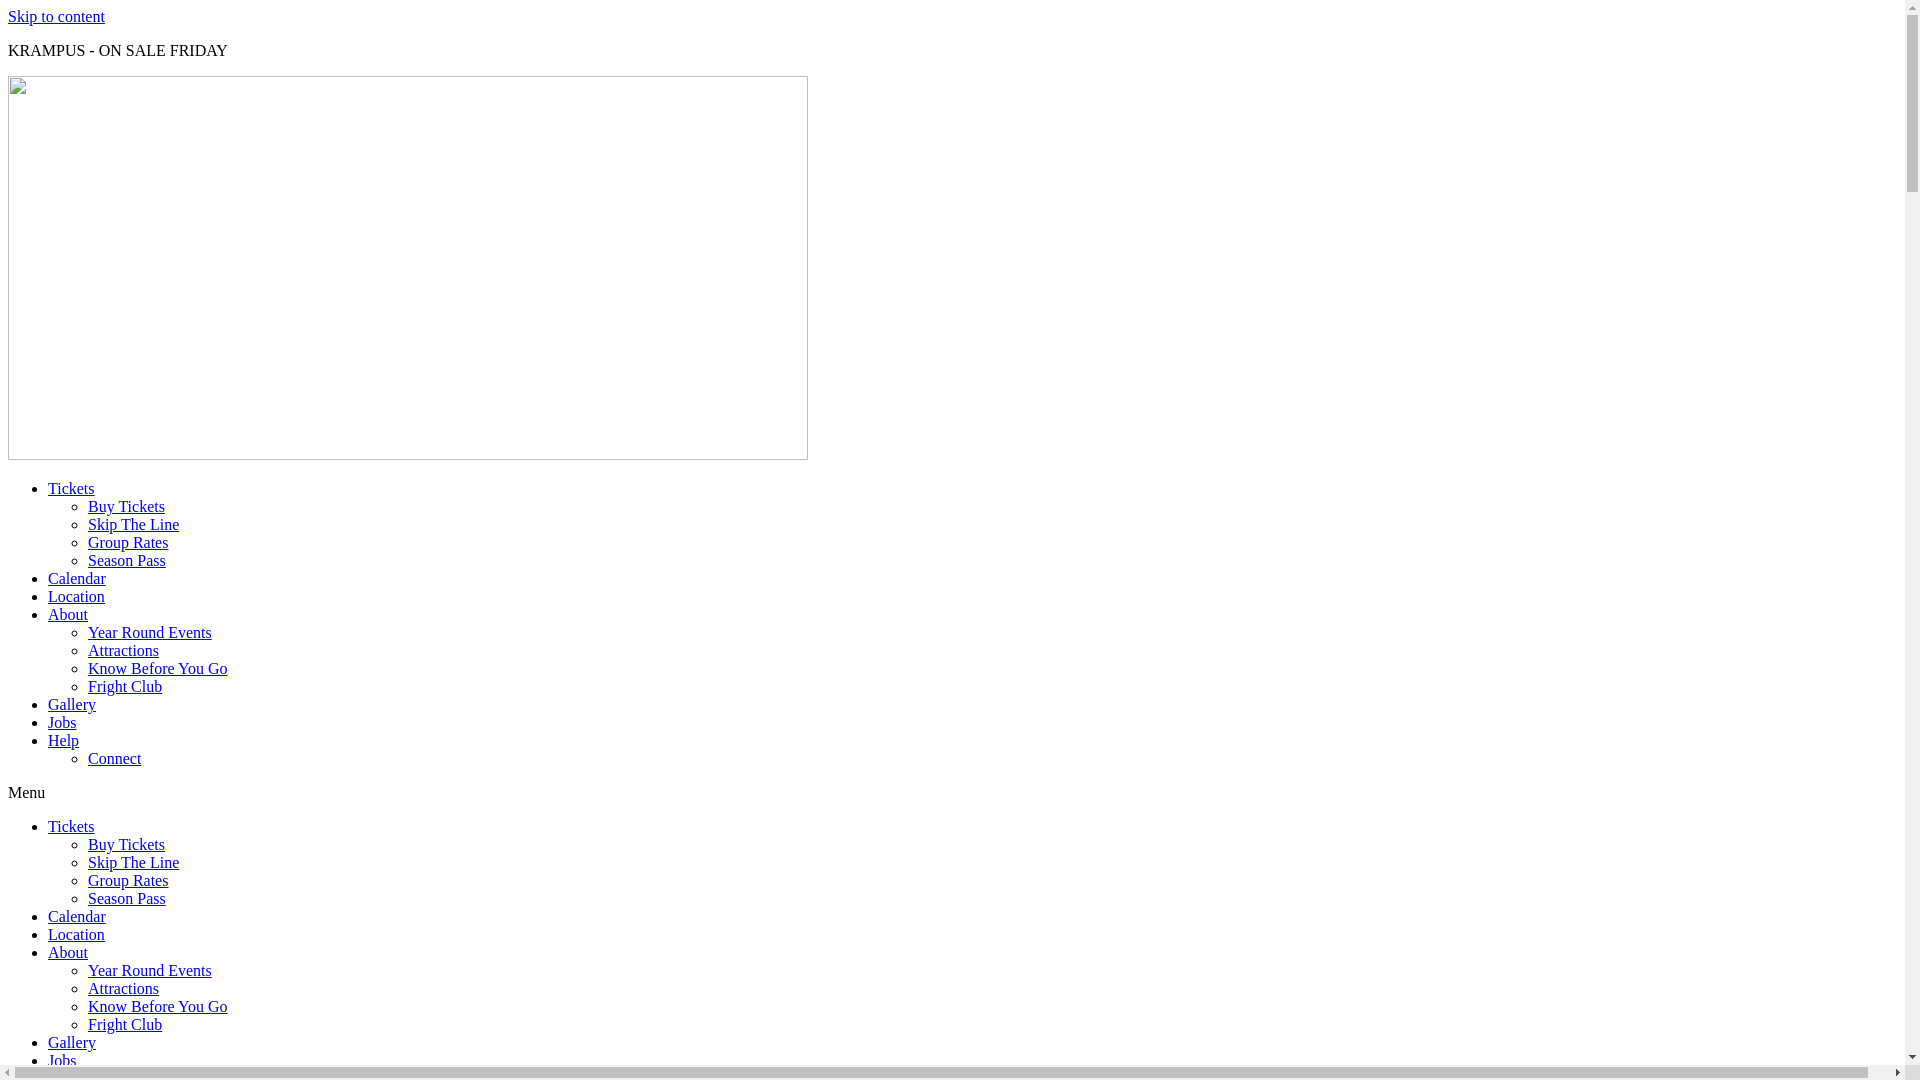 This screenshot has width=1920, height=1080. I want to click on Location, so click(76, 596).